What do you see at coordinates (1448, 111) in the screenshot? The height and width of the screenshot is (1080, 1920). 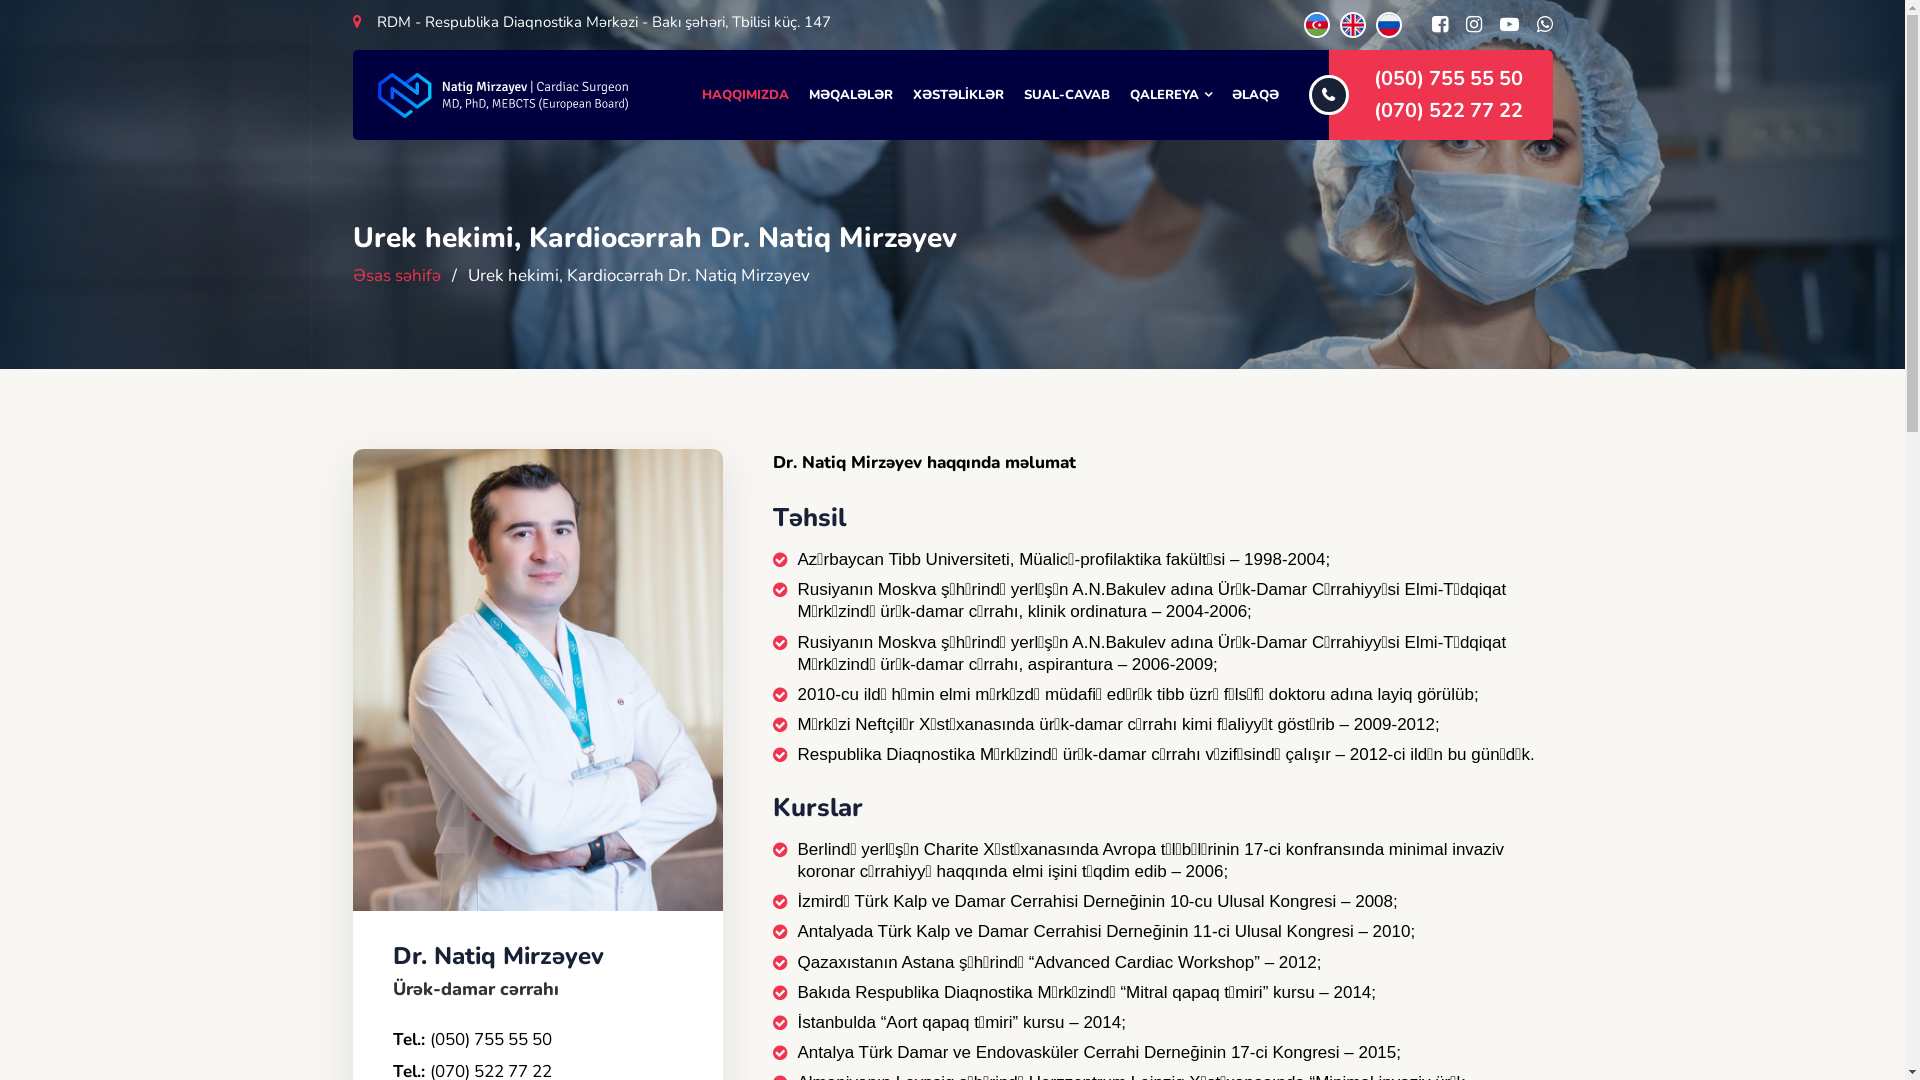 I see `(070) 522 77 22` at bounding box center [1448, 111].